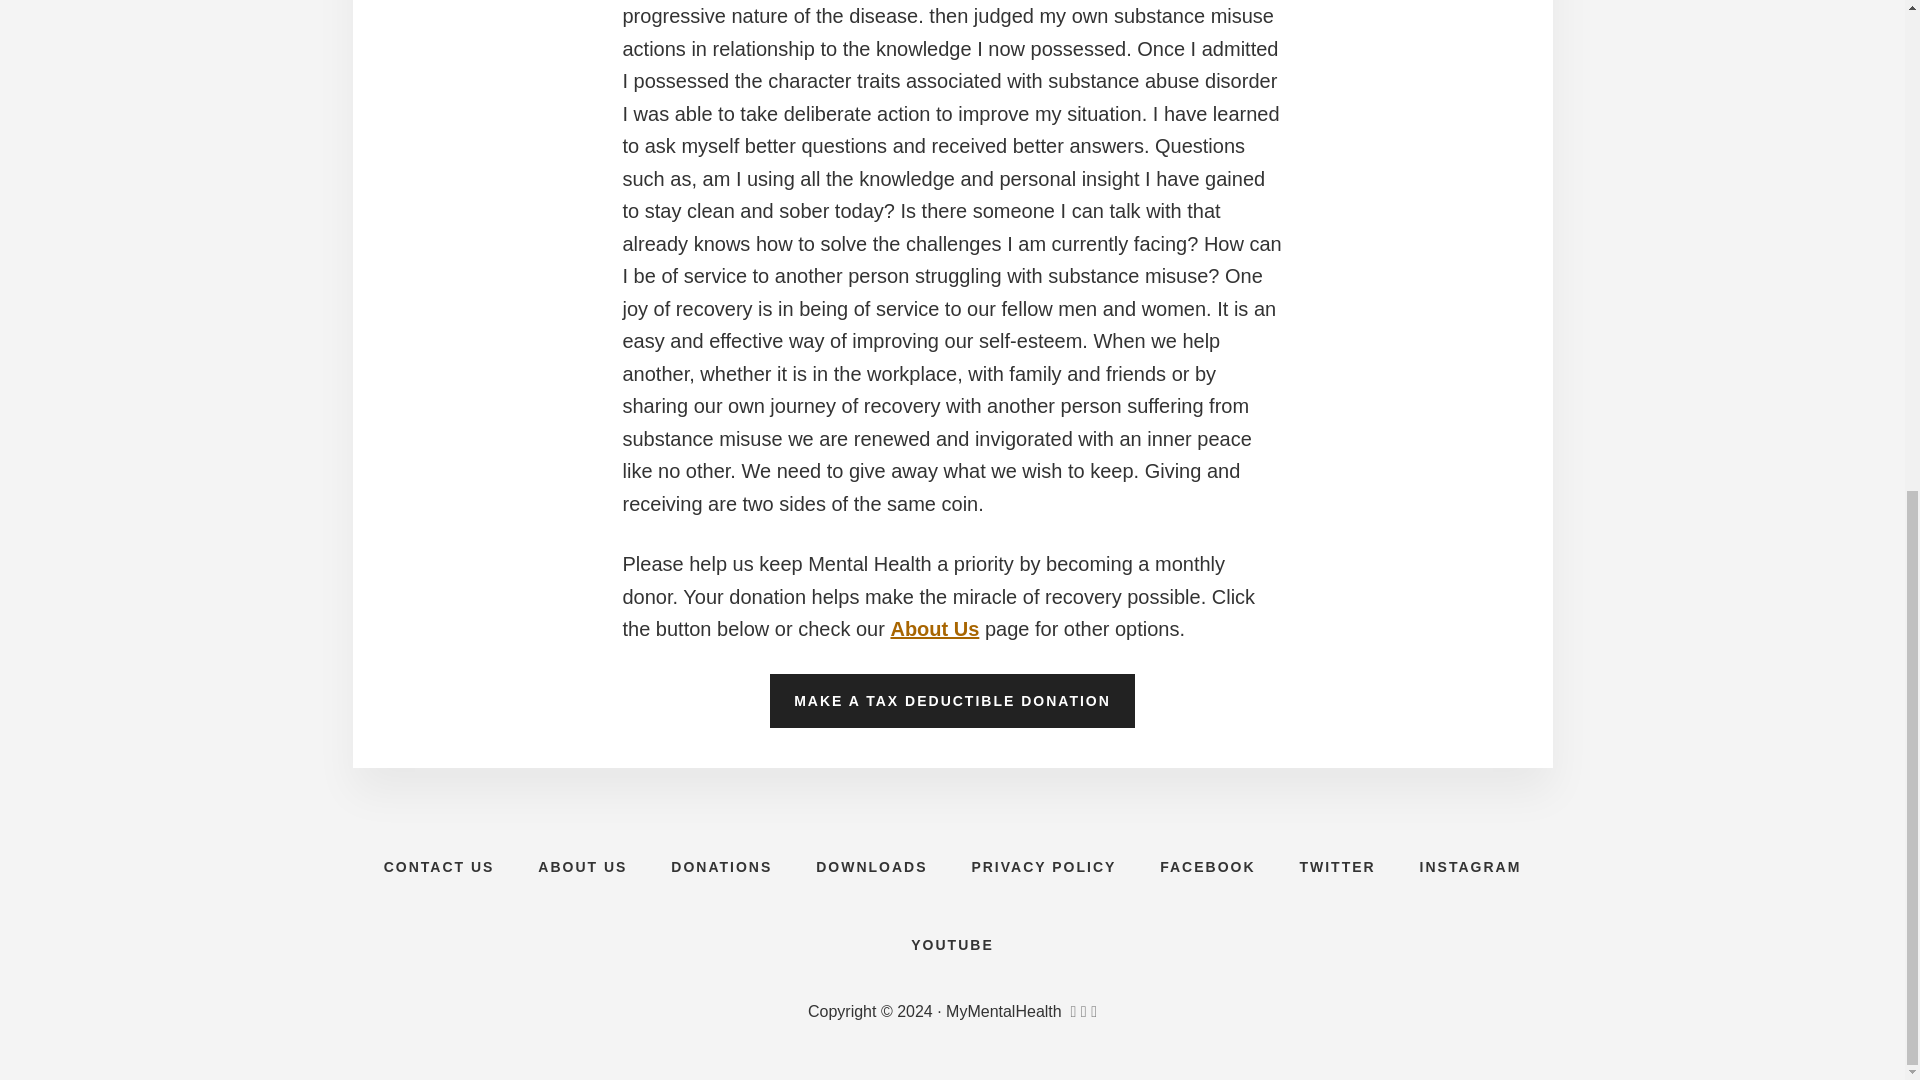 The width and height of the screenshot is (1920, 1080). Describe the element at coordinates (934, 628) in the screenshot. I see `About Us` at that location.